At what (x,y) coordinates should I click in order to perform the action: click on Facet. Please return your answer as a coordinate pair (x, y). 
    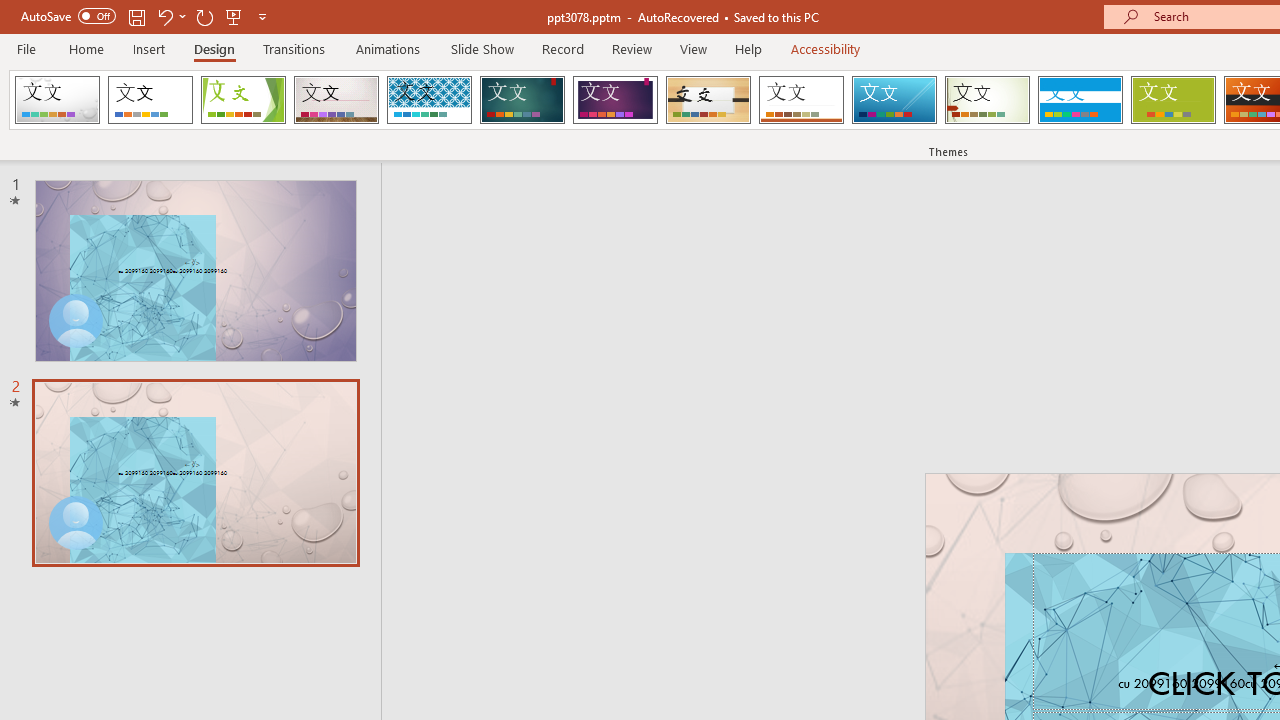
    Looking at the image, I should click on (244, 100).